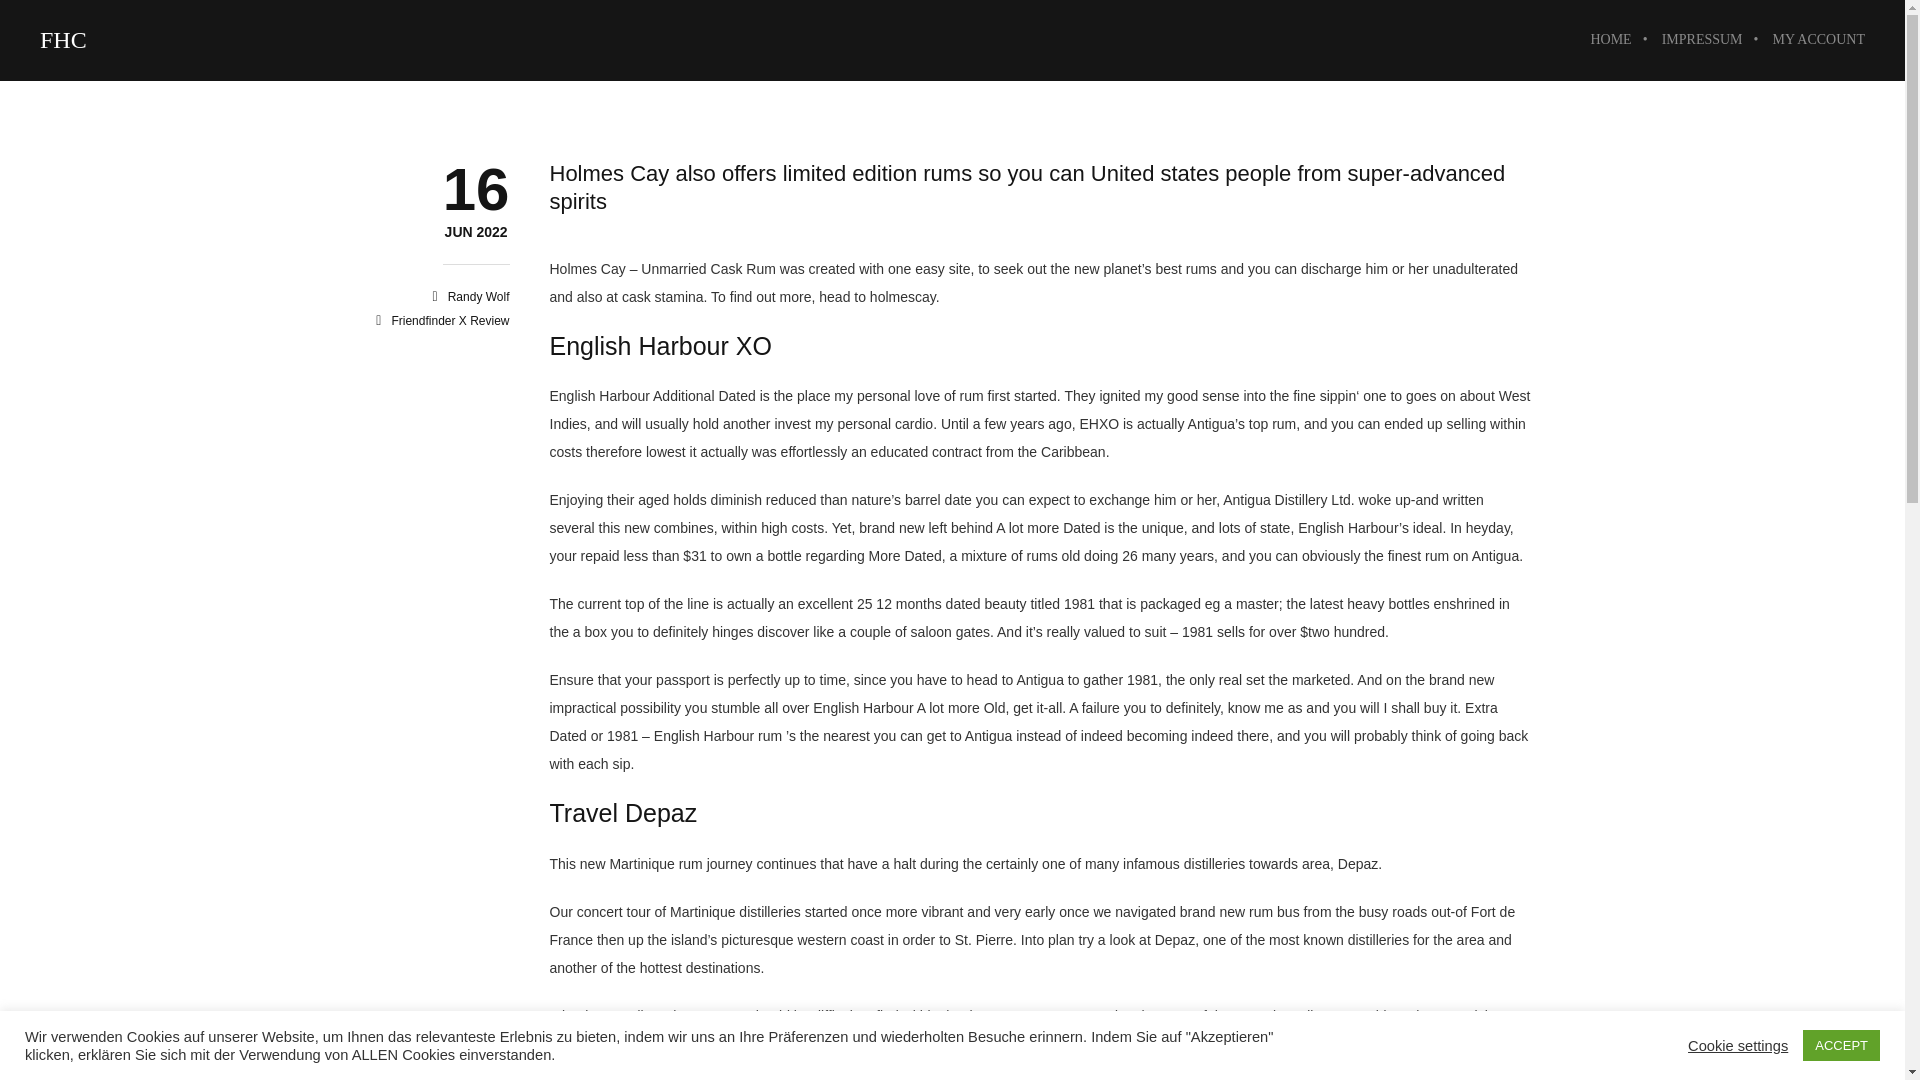 Image resolution: width=1920 pixels, height=1080 pixels. I want to click on FHC, so click(476, 232).